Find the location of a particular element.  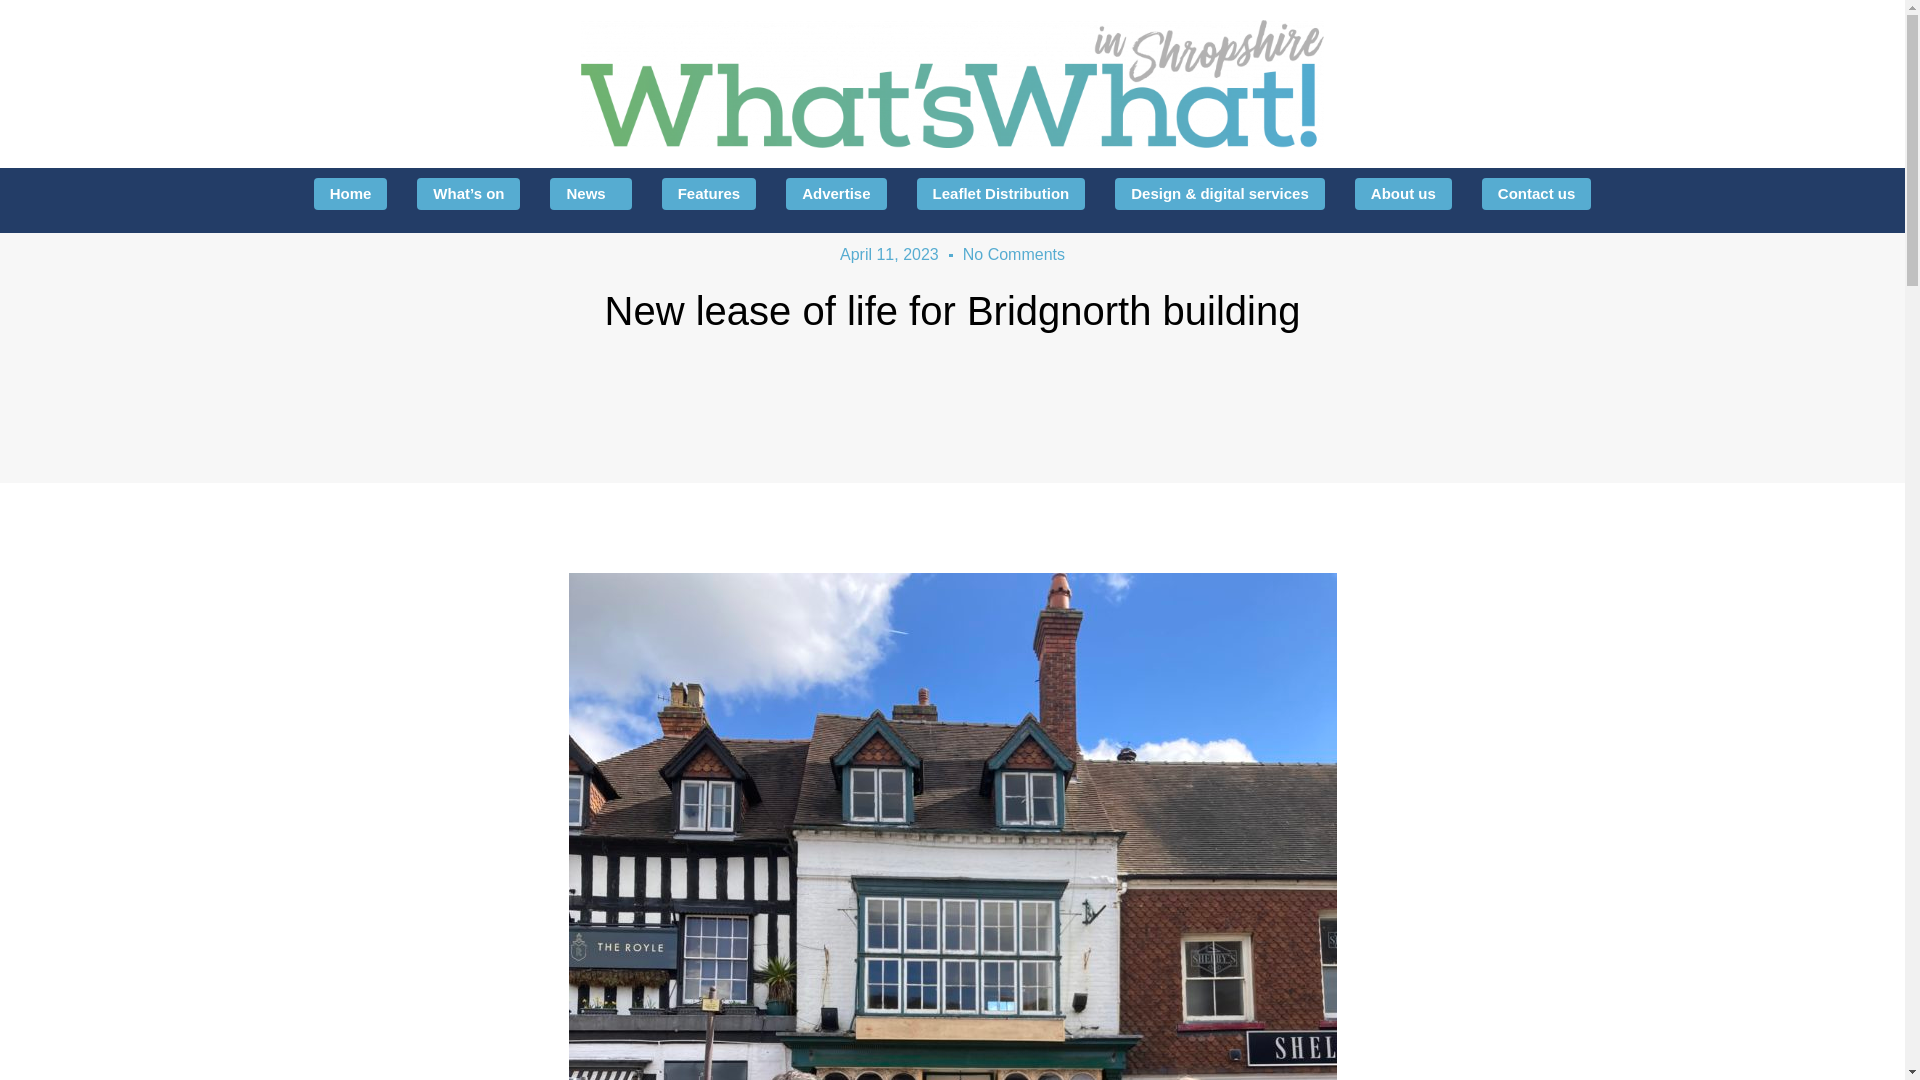

Features is located at coordinates (709, 194).